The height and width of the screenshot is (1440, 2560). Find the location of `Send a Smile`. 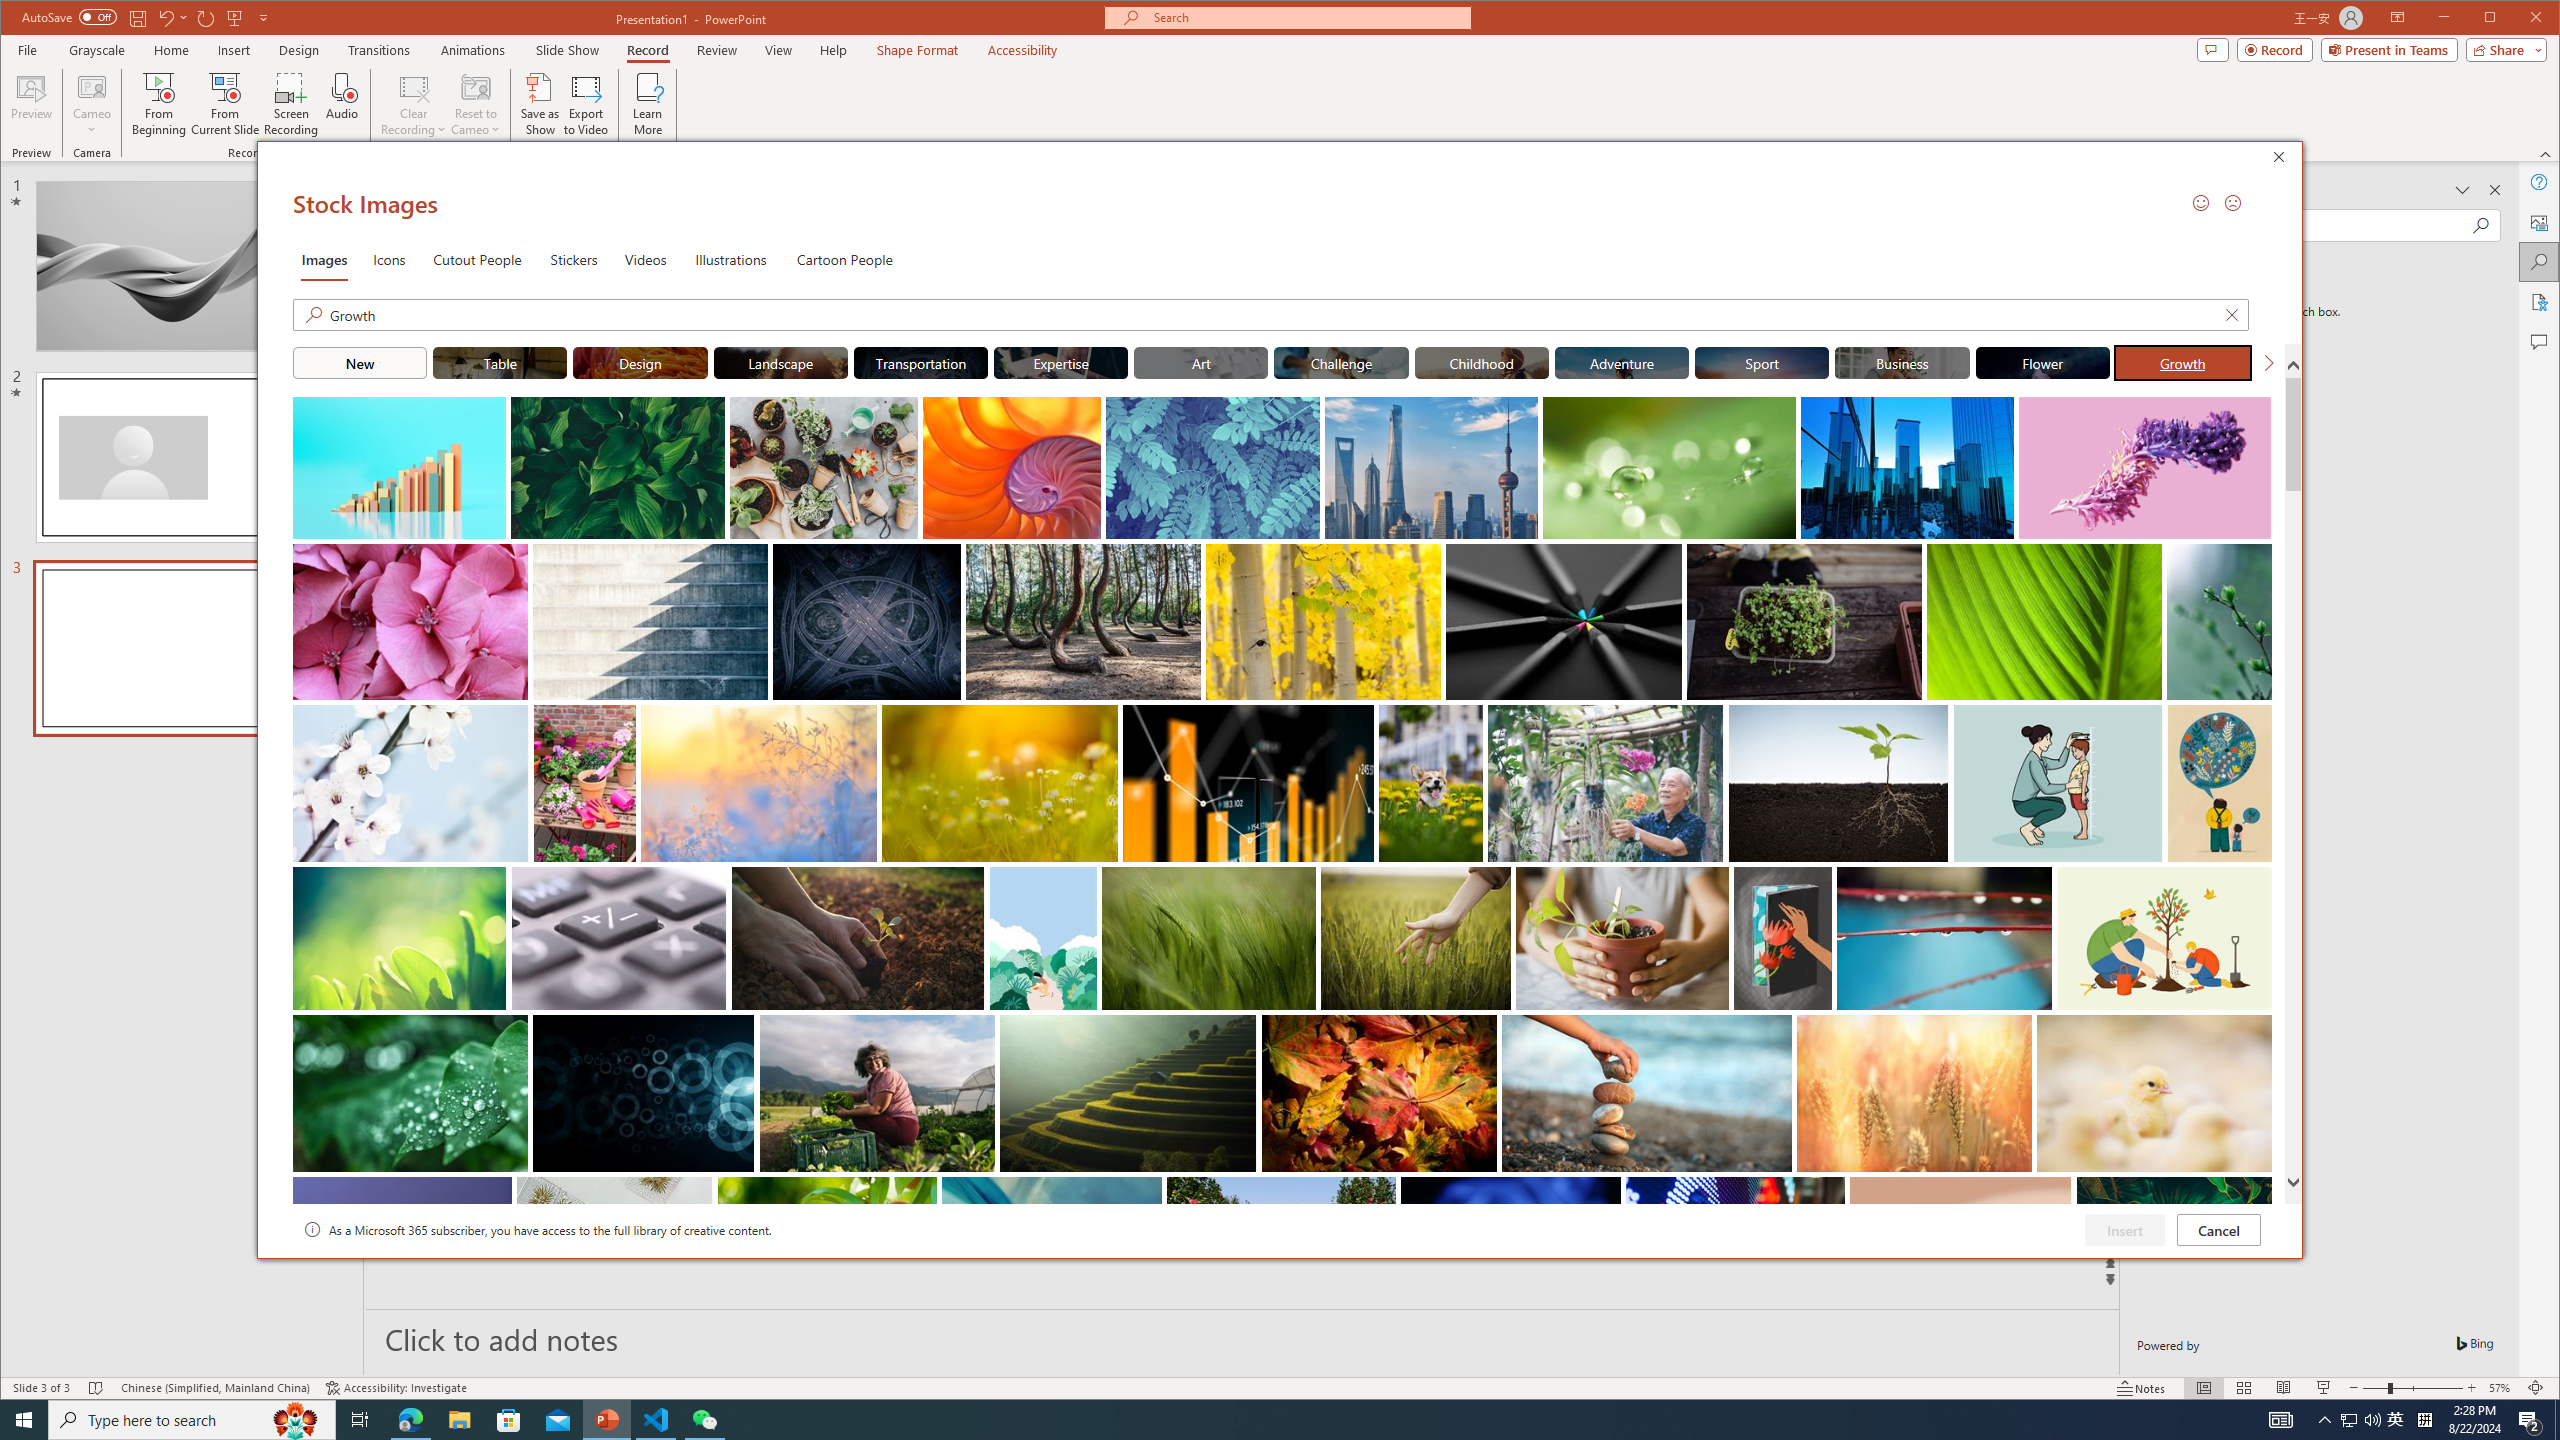

Send a Smile is located at coordinates (2201, 202).